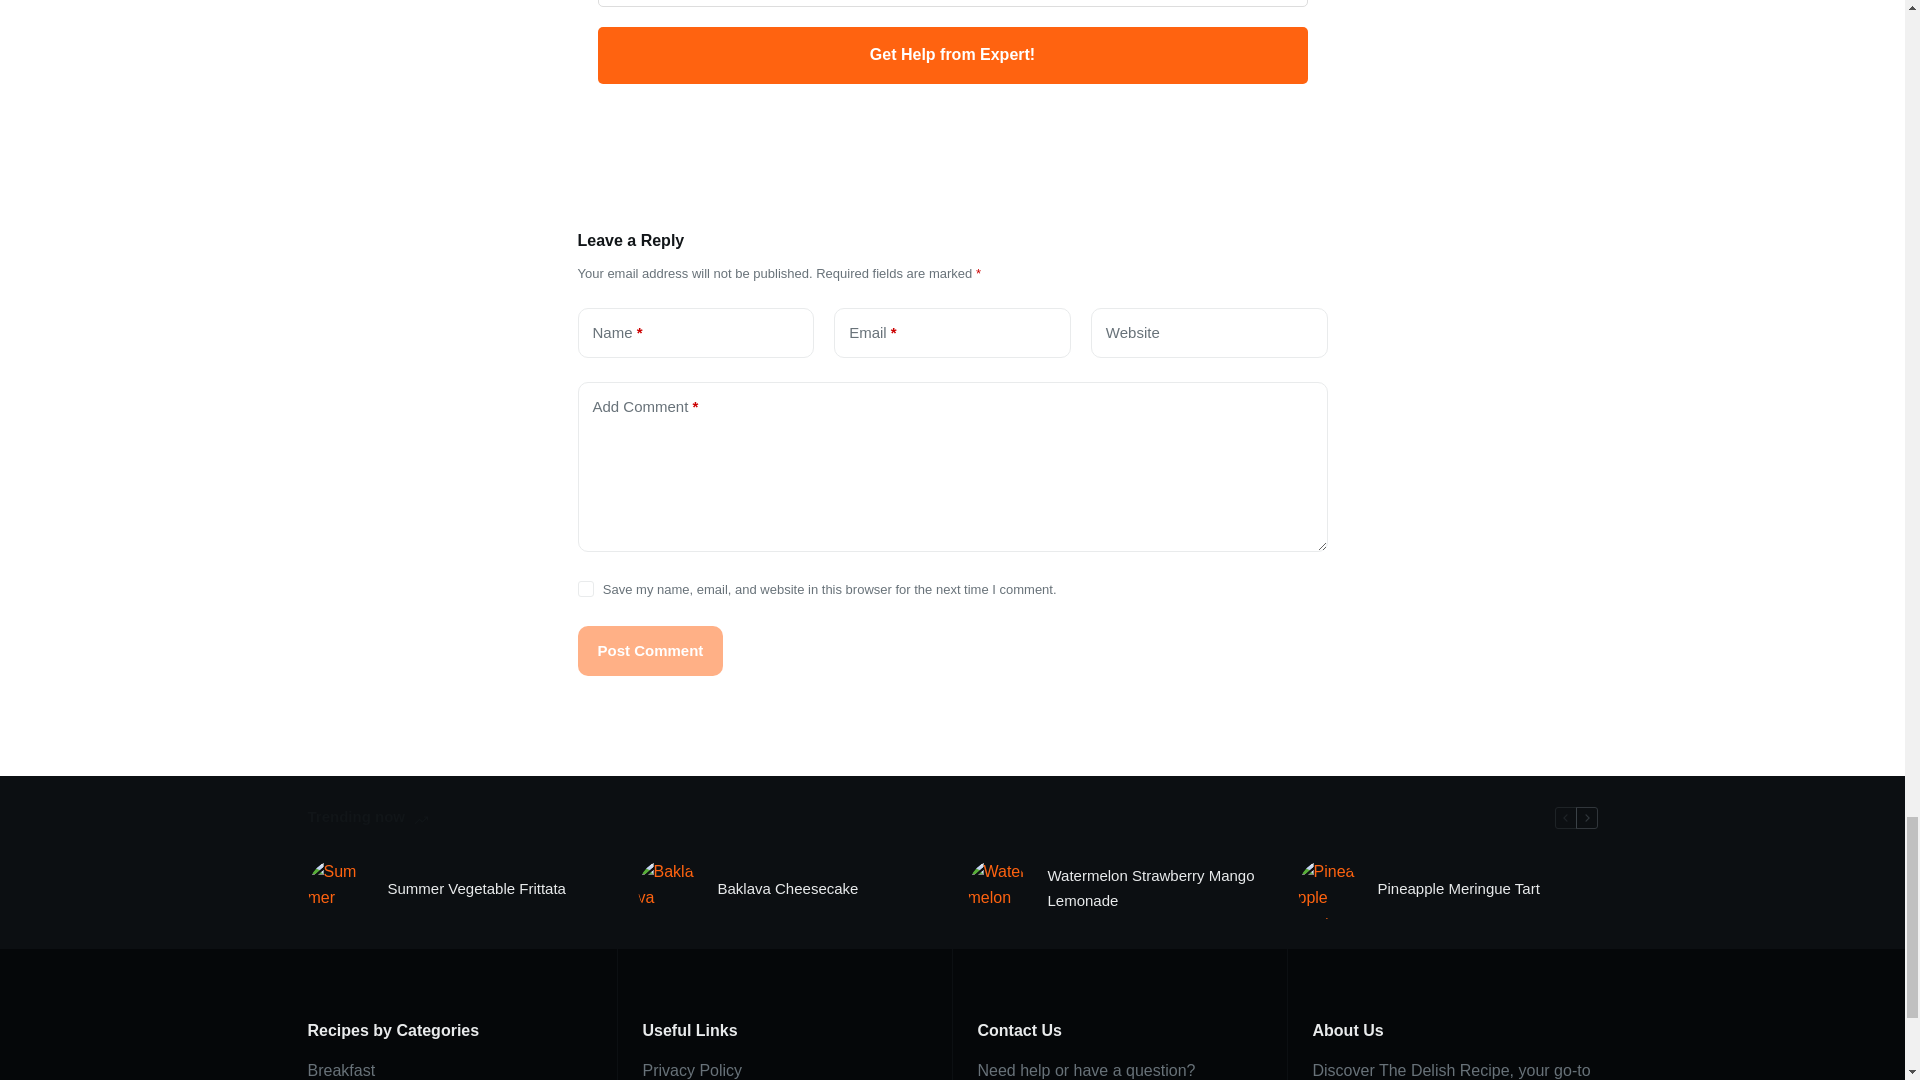 This screenshot has height=1080, width=1920. Describe the element at coordinates (342, 1070) in the screenshot. I see `Breakfast` at that location.